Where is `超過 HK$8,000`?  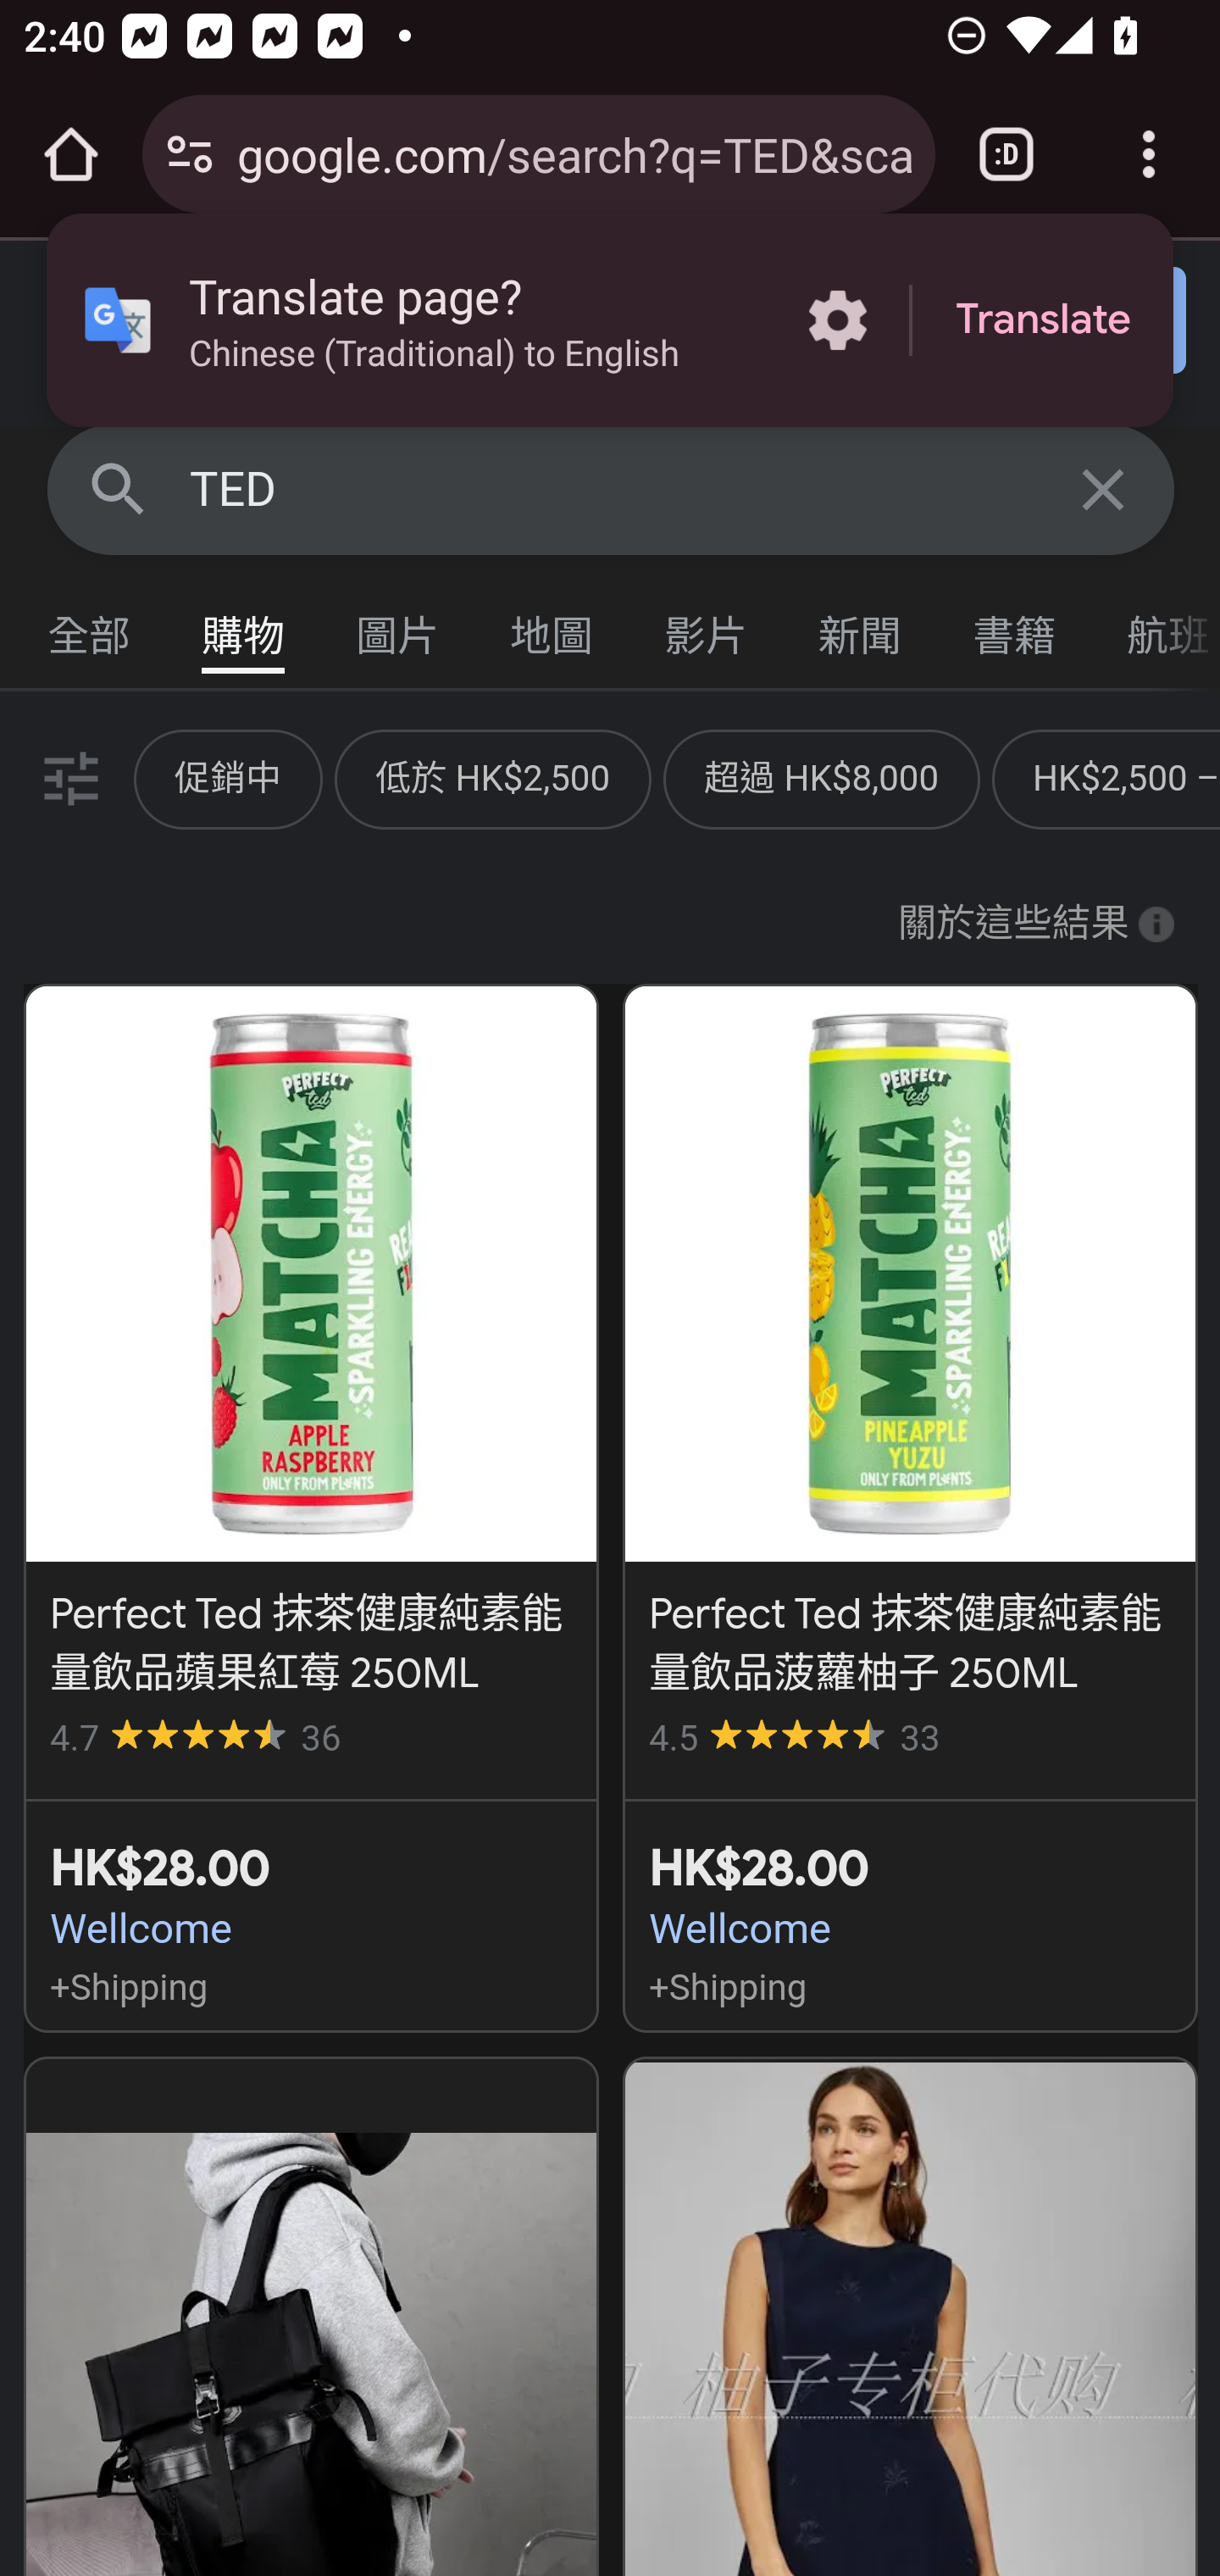
超過 HK$8,000 is located at coordinates (820, 778).